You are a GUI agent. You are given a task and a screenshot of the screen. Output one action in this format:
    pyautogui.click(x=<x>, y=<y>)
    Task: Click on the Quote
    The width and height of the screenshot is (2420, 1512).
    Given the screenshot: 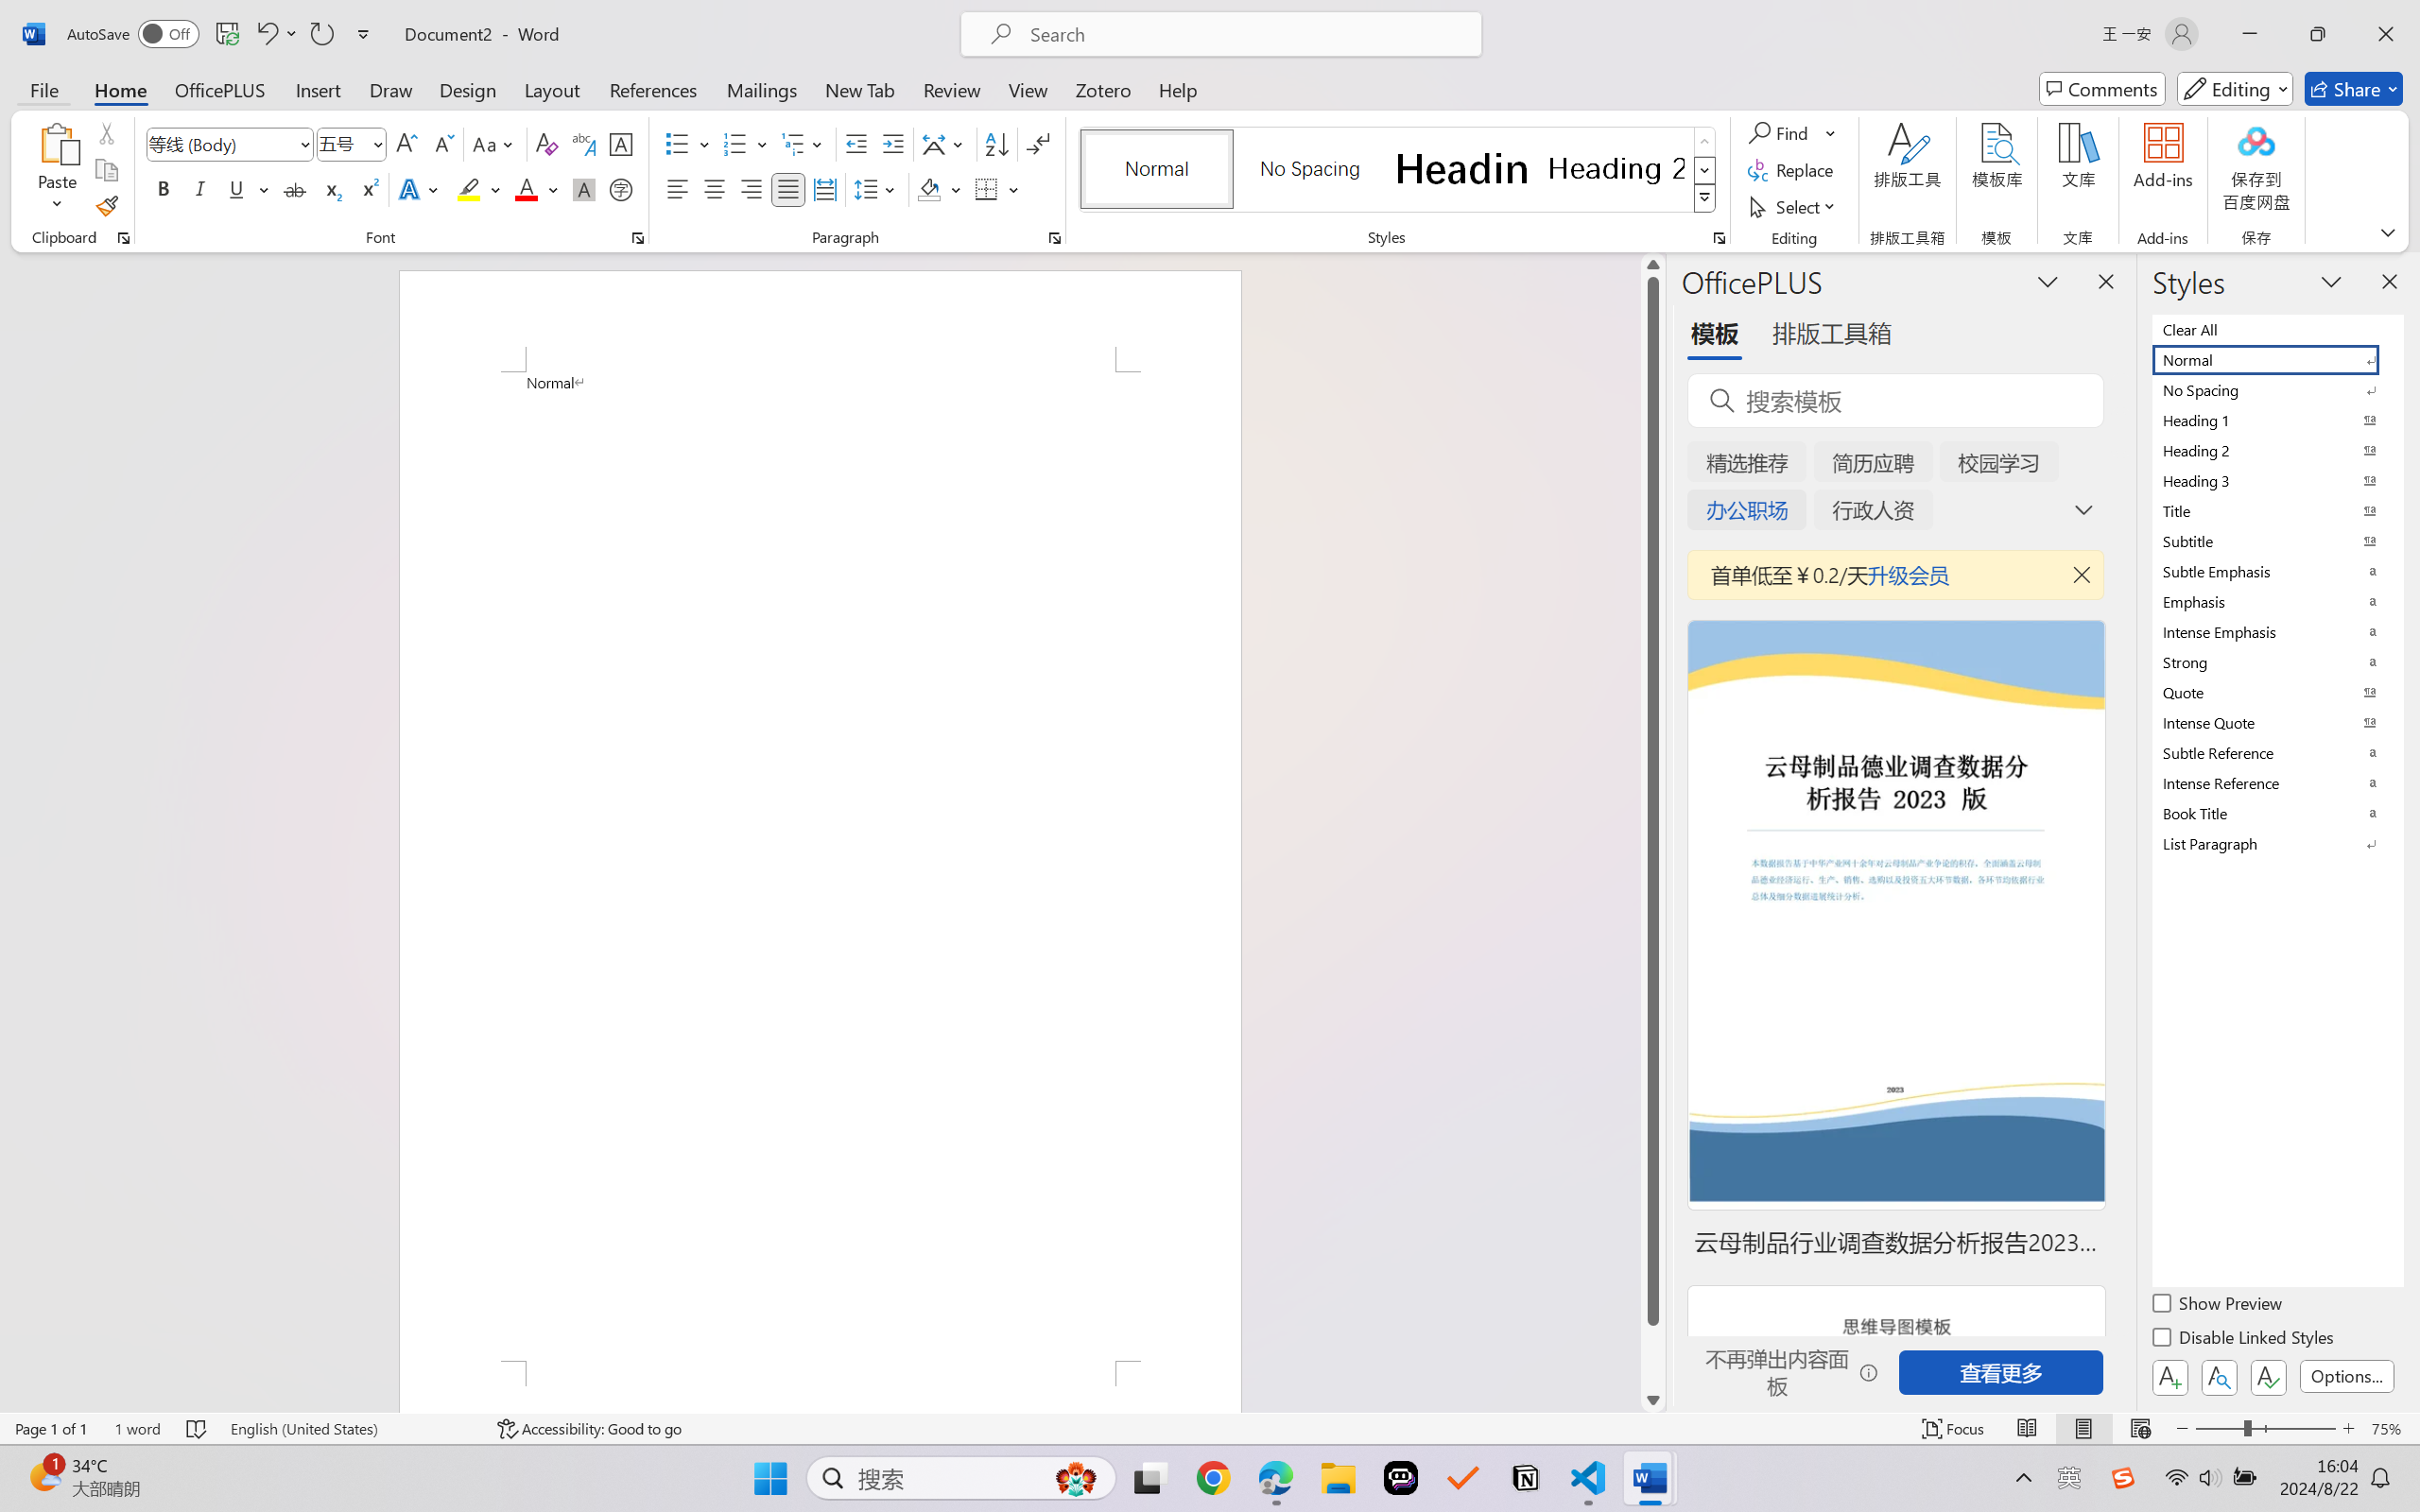 What is the action you would take?
    pyautogui.click(x=2276, y=692)
    